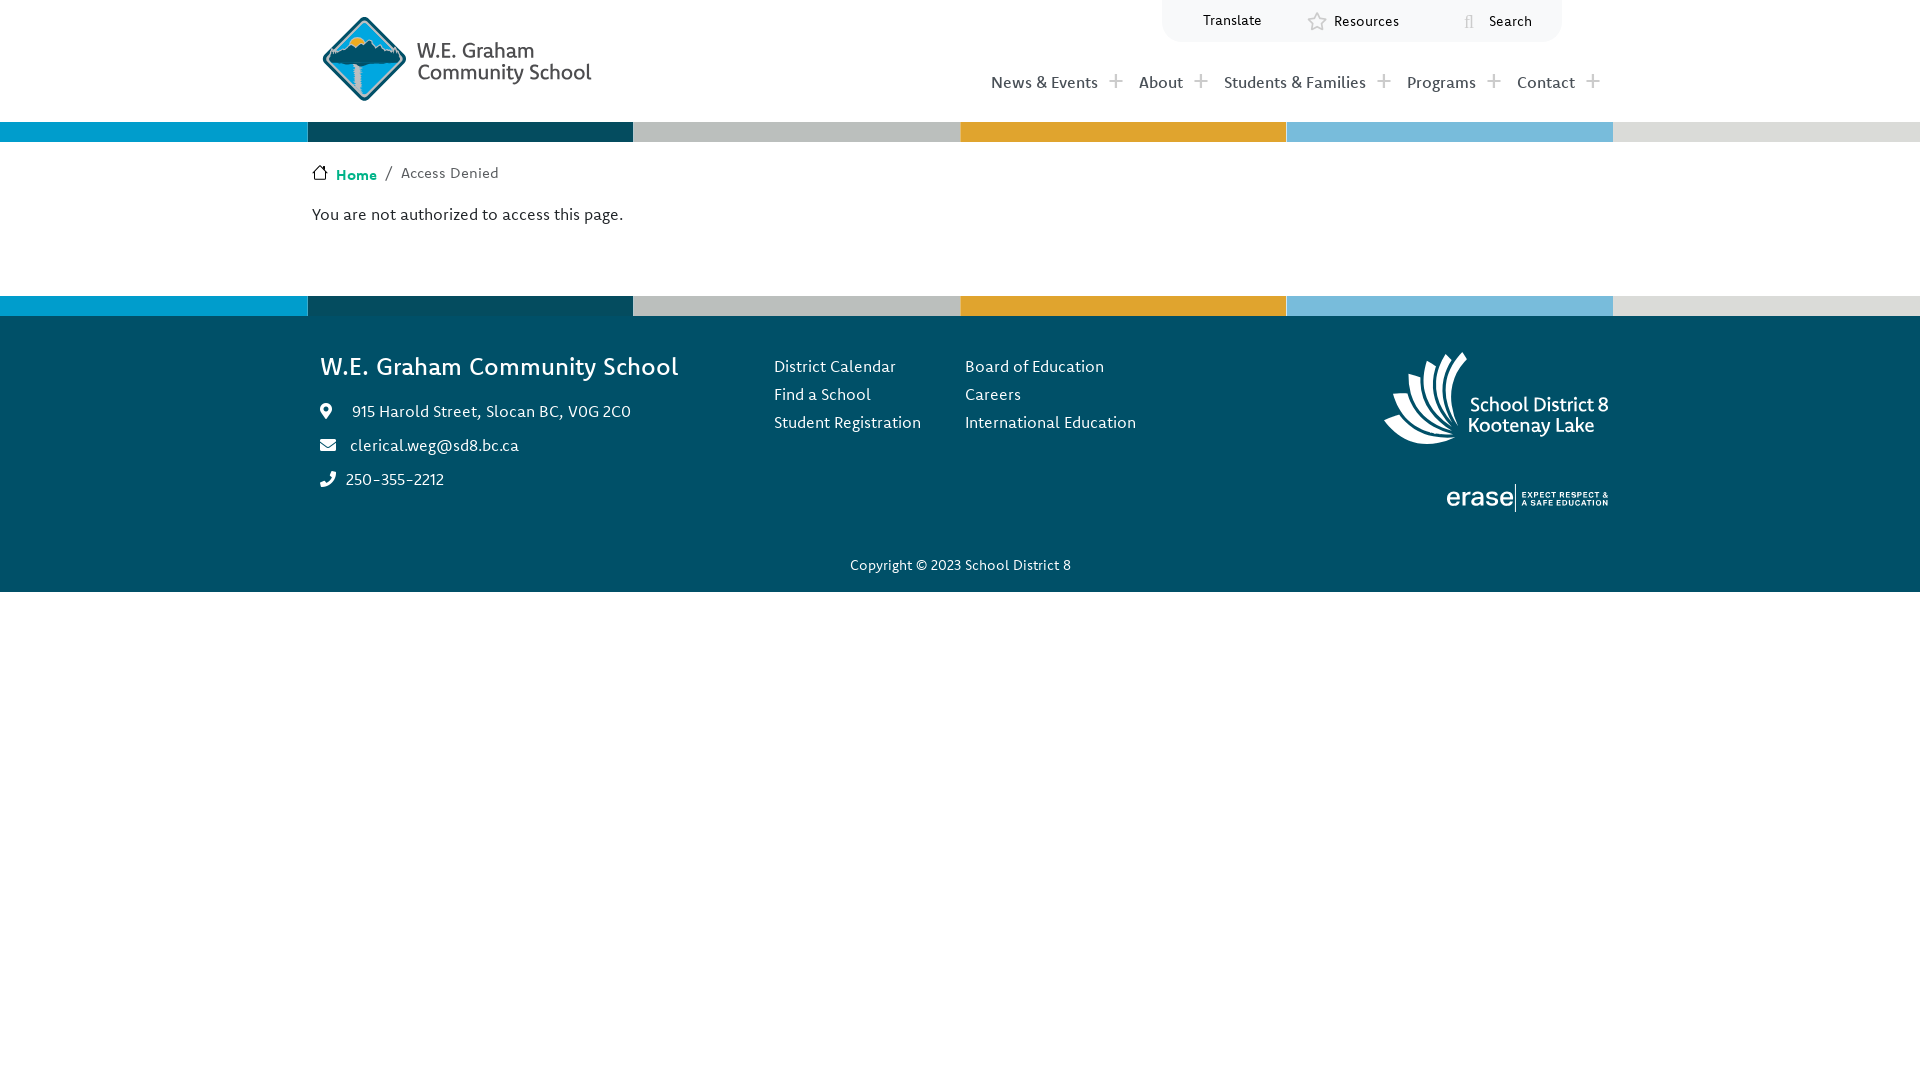 This screenshot has width=1920, height=1080. I want to click on Board of Education, so click(1050, 366).